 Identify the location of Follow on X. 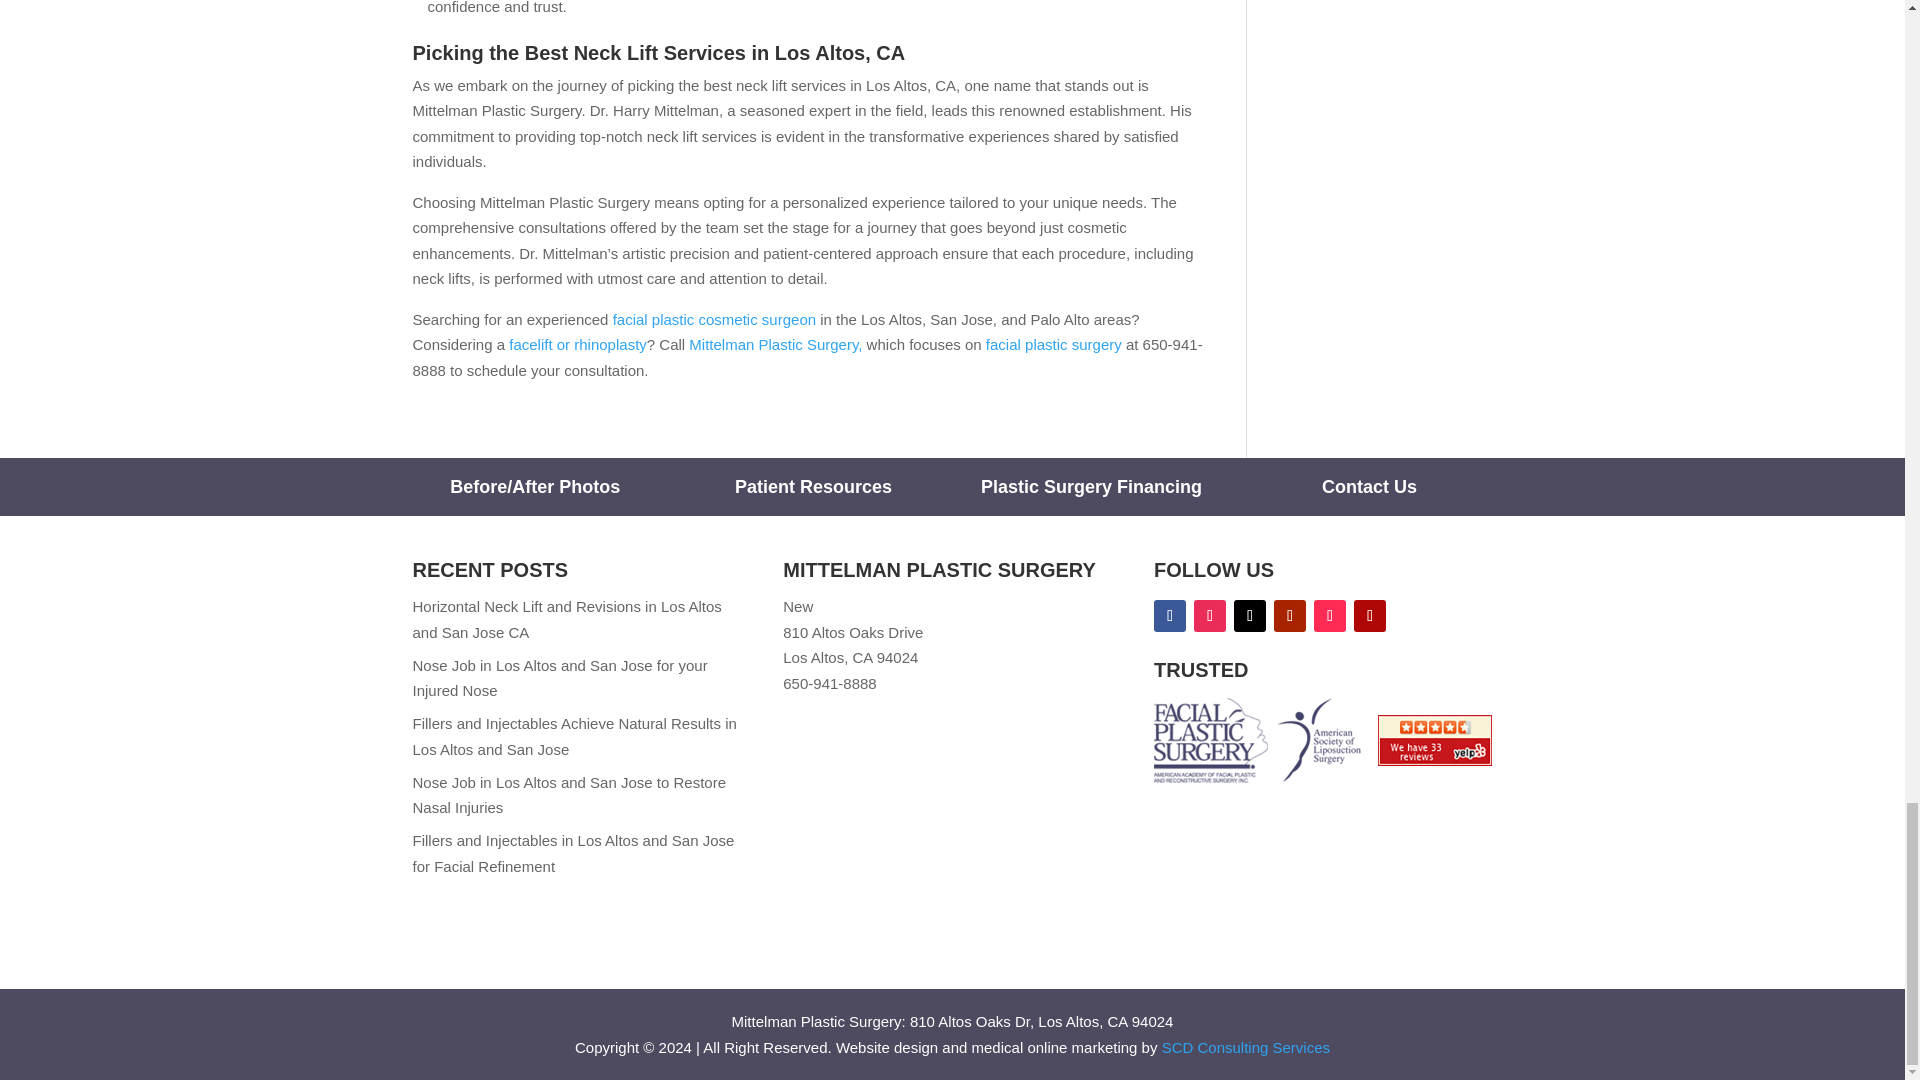
(1250, 616).